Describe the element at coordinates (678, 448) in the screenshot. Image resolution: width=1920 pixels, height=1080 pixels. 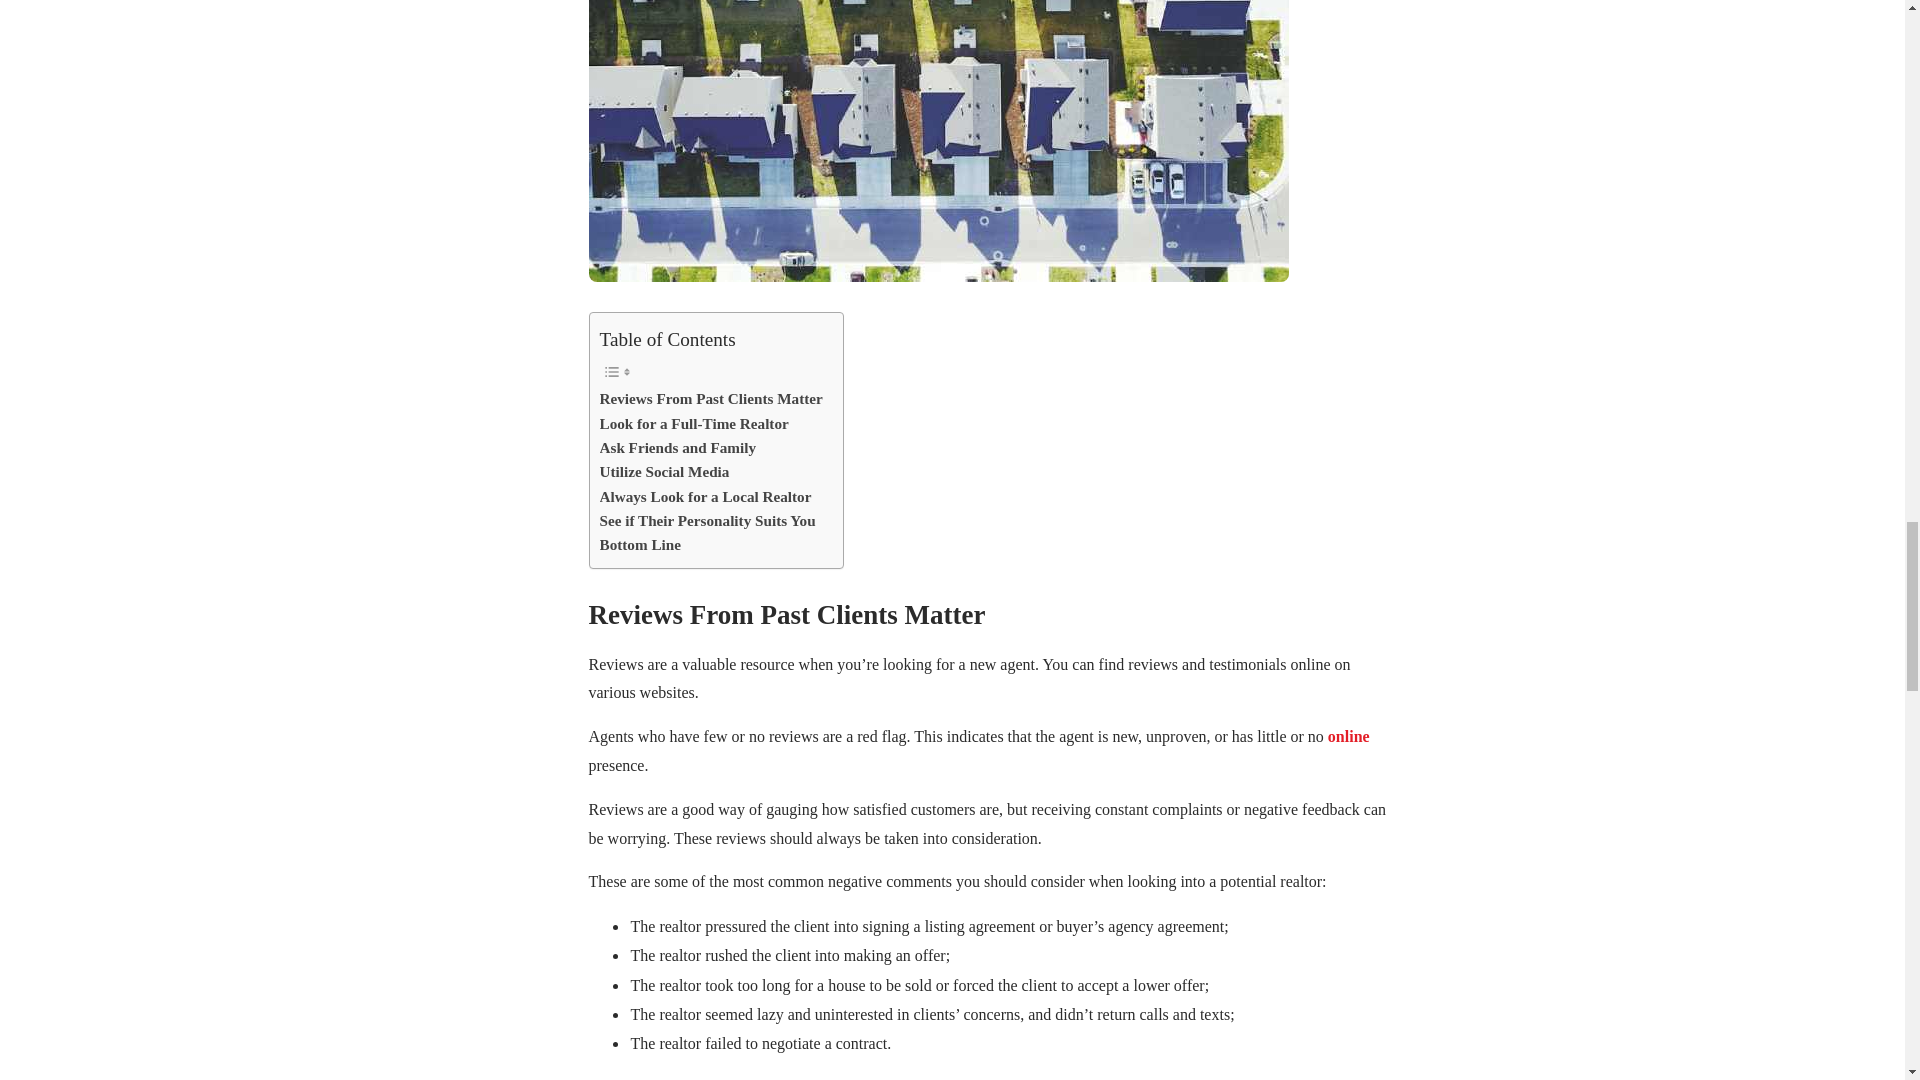
I see `Ask Friends and Family` at that location.